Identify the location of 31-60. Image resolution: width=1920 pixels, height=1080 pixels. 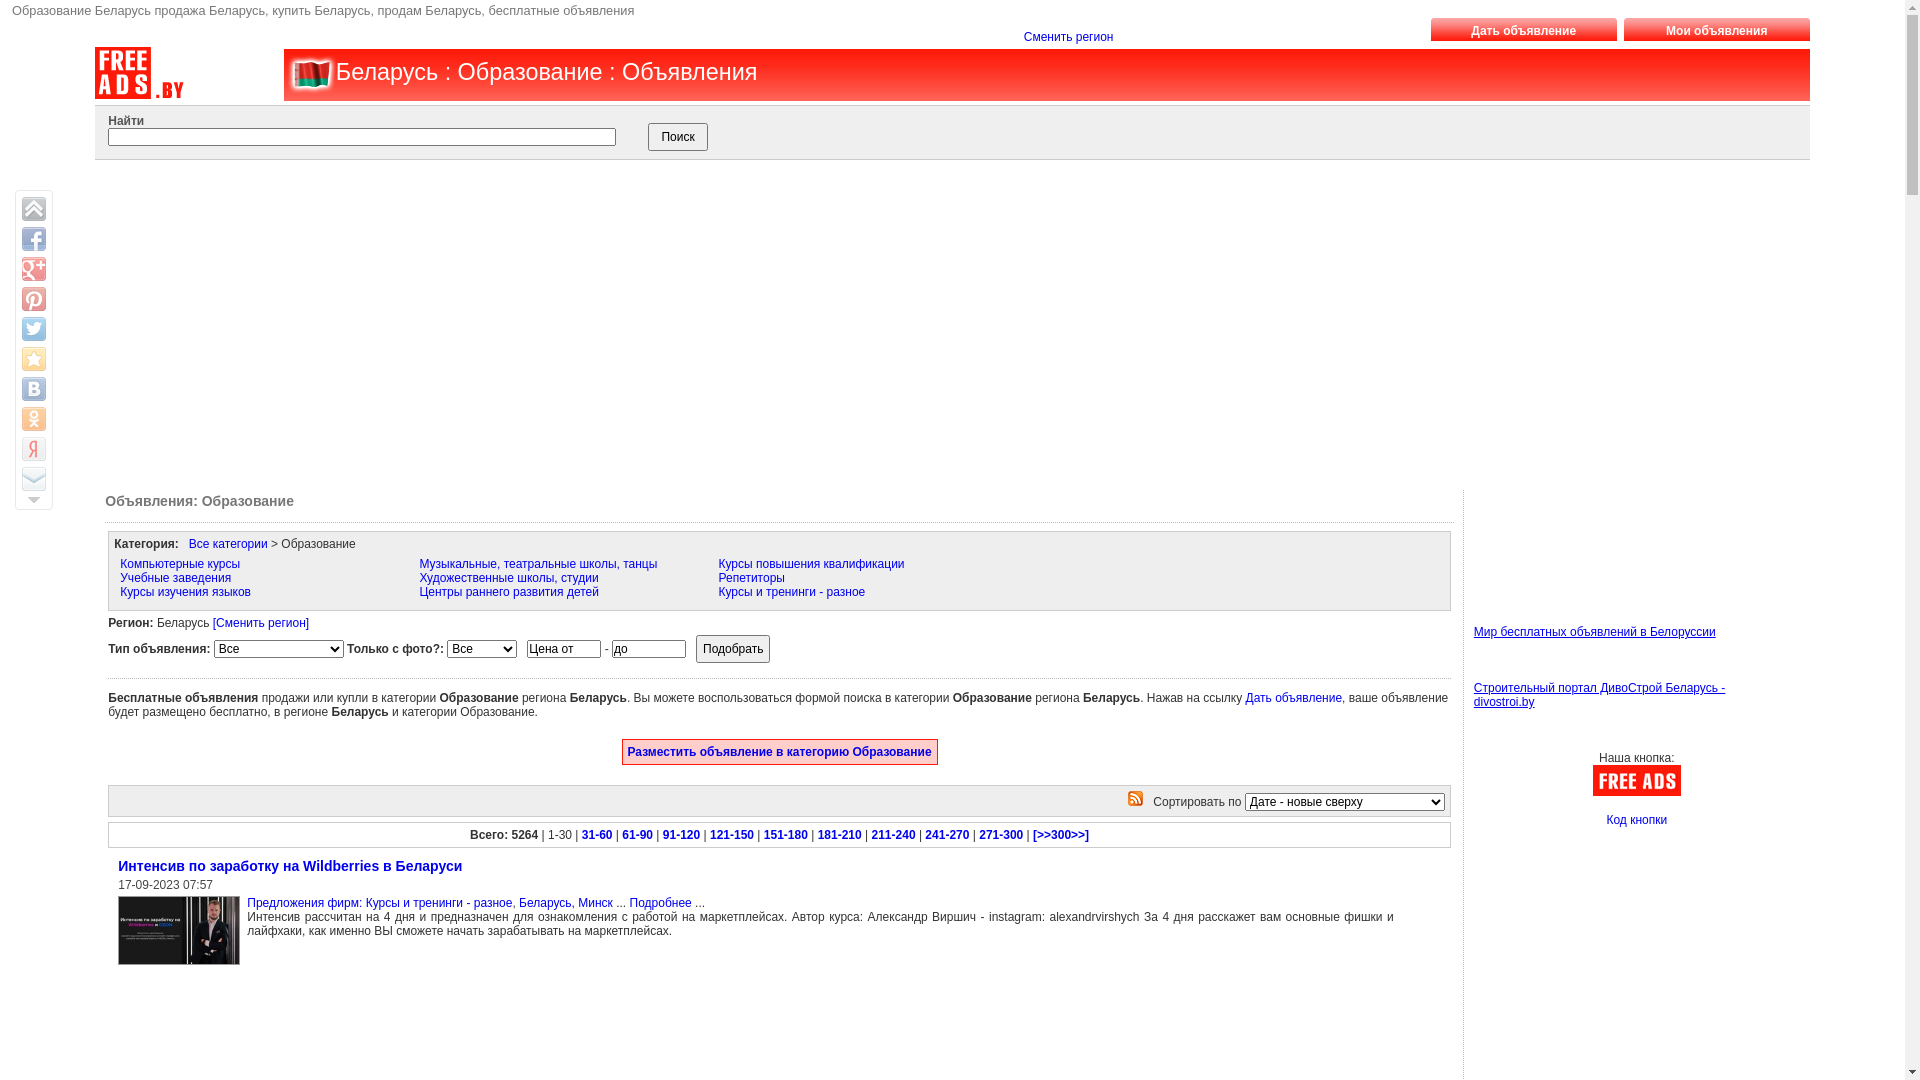
(598, 835).